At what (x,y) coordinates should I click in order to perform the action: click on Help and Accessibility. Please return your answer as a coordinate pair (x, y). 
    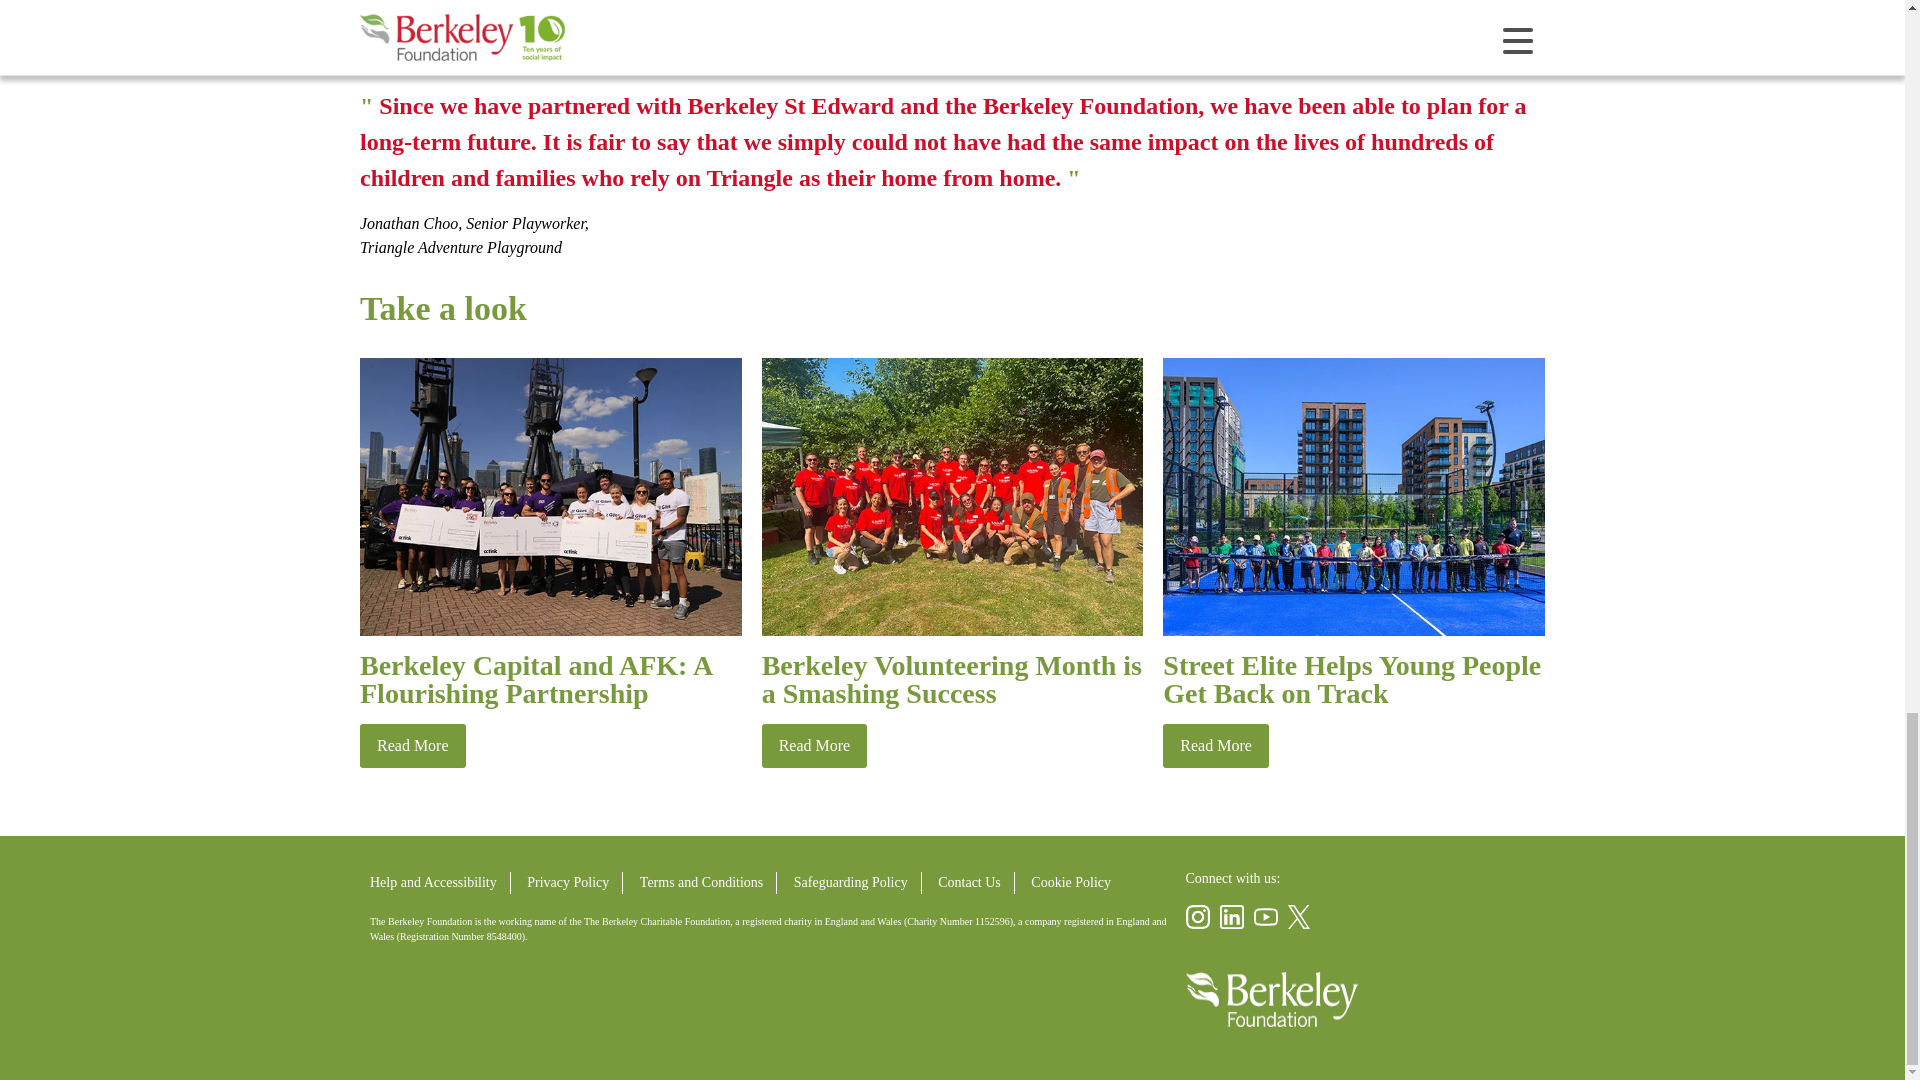
    Looking at the image, I should click on (434, 882).